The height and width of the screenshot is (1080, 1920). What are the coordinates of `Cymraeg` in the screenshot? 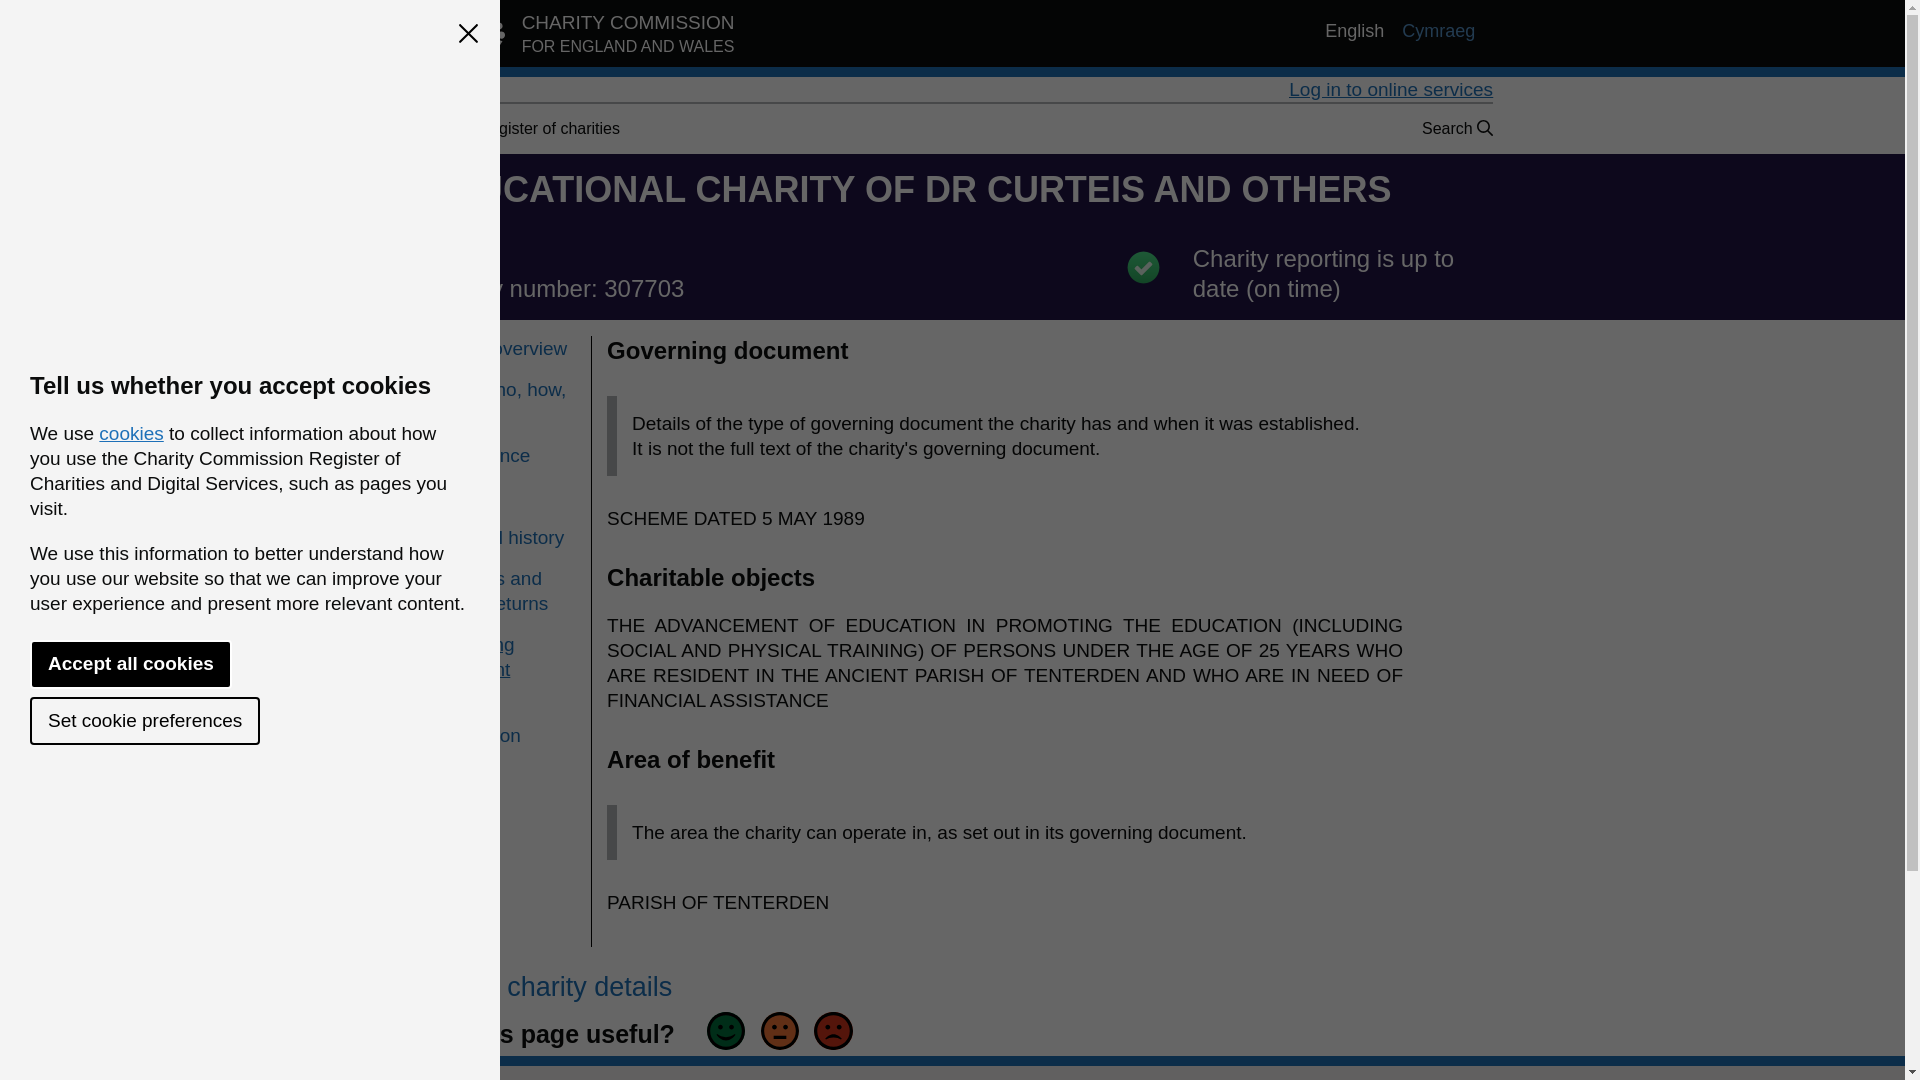 It's located at (1438, 32).